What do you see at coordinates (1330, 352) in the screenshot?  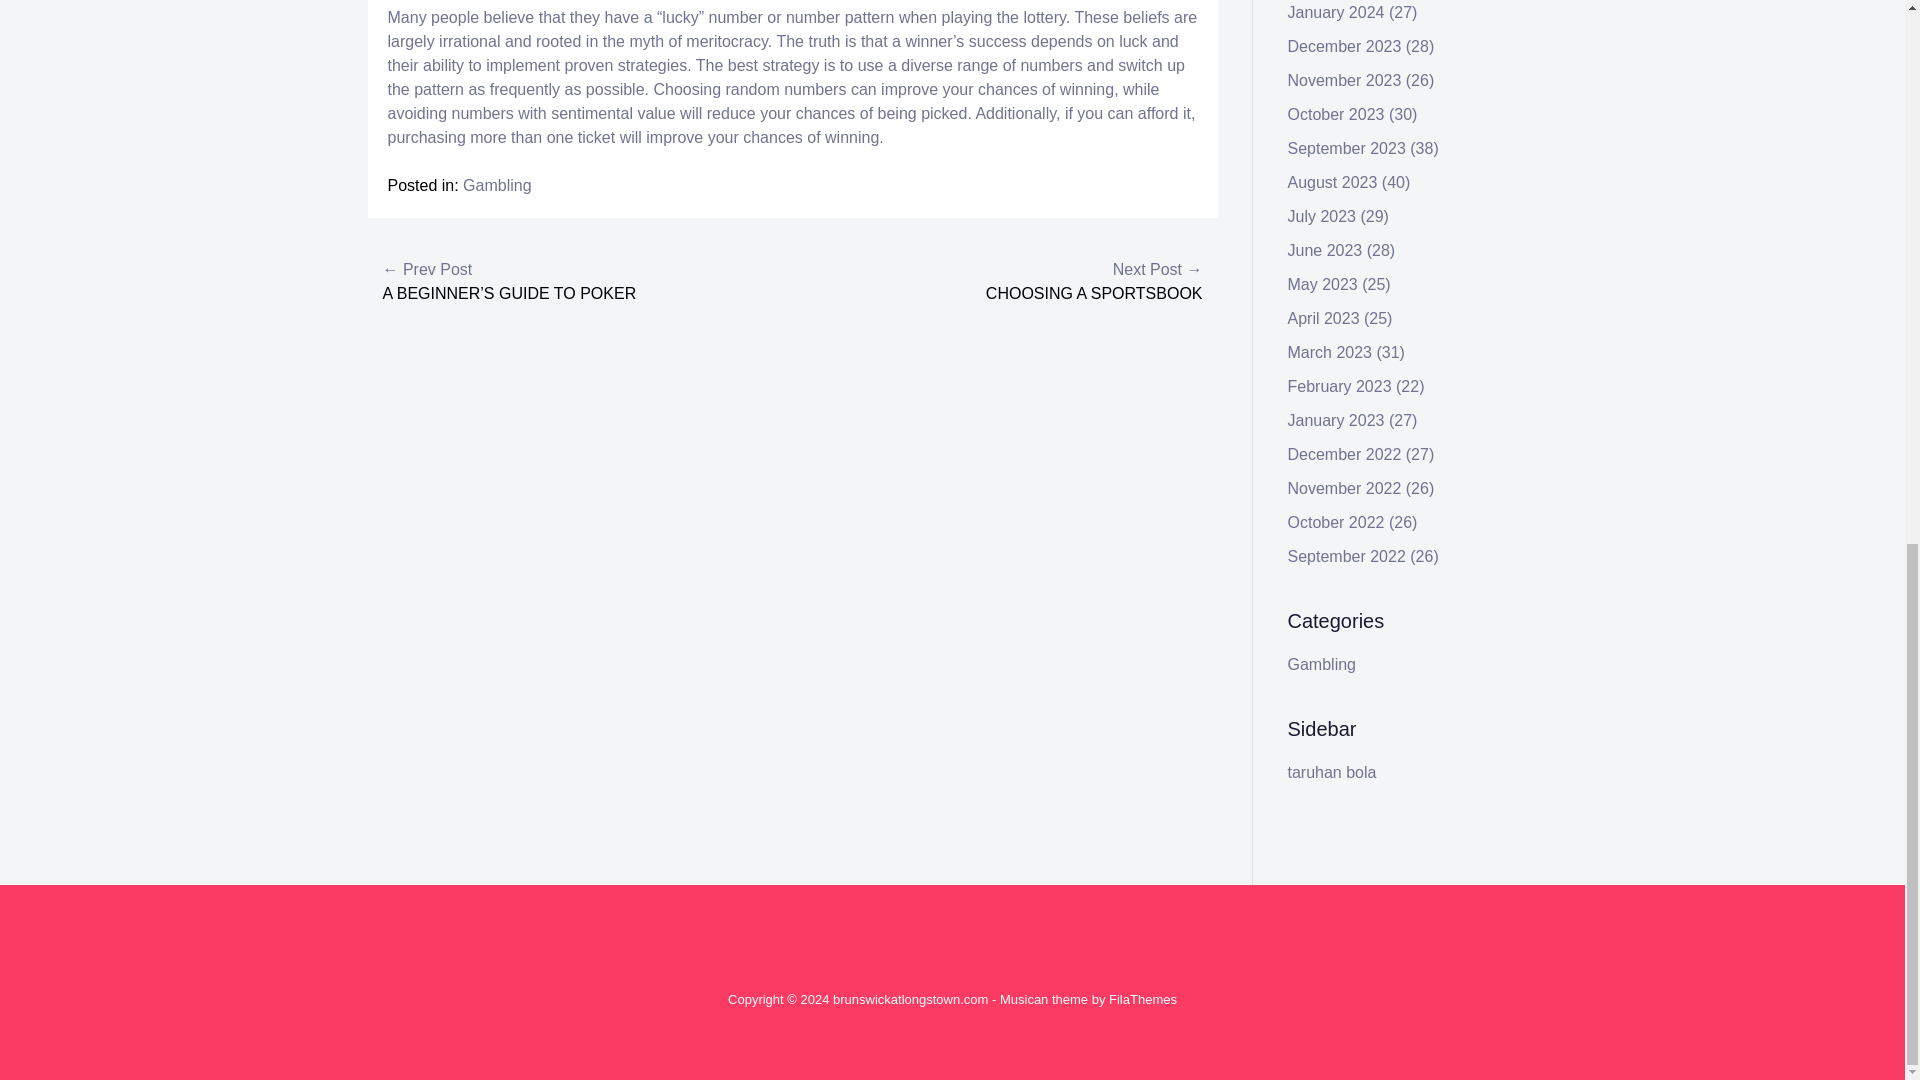 I see `March 2023` at bounding box center [1330, 352].